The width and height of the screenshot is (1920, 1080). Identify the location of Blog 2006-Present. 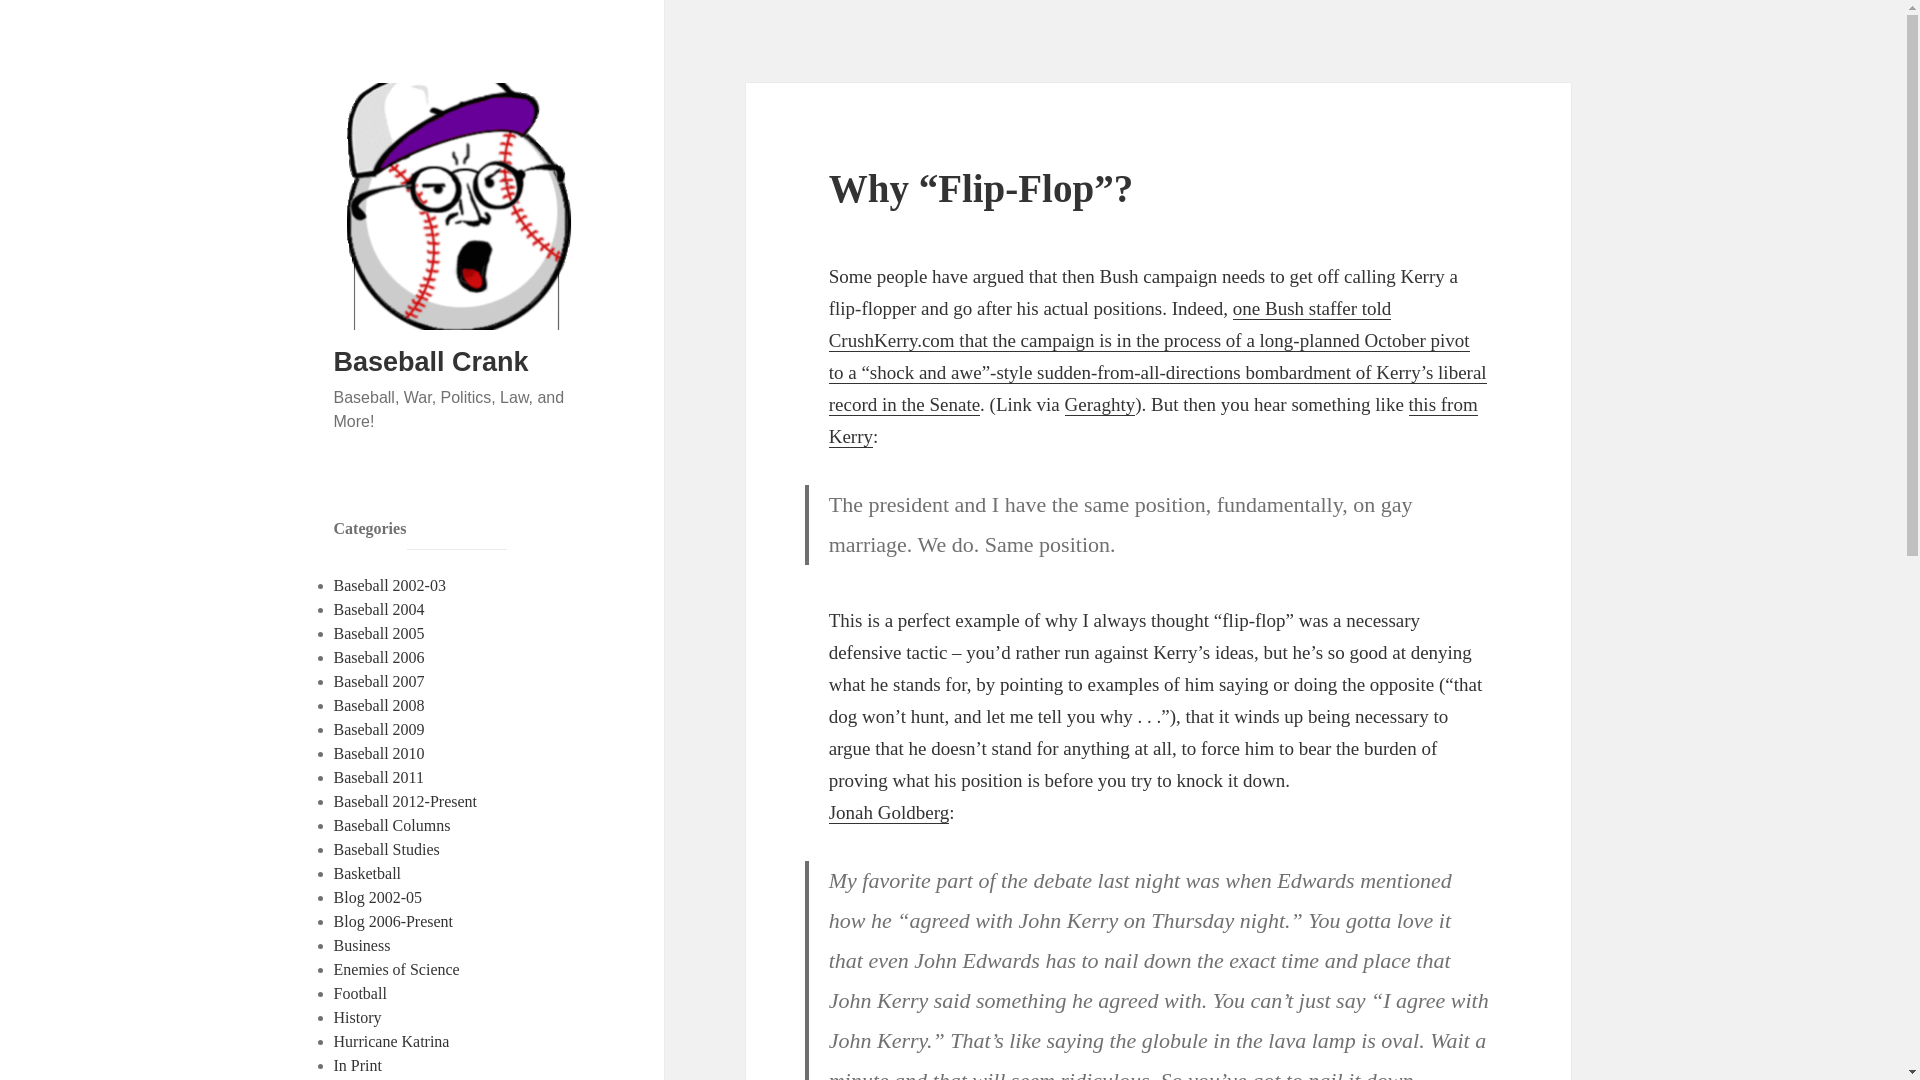
(394, 920).